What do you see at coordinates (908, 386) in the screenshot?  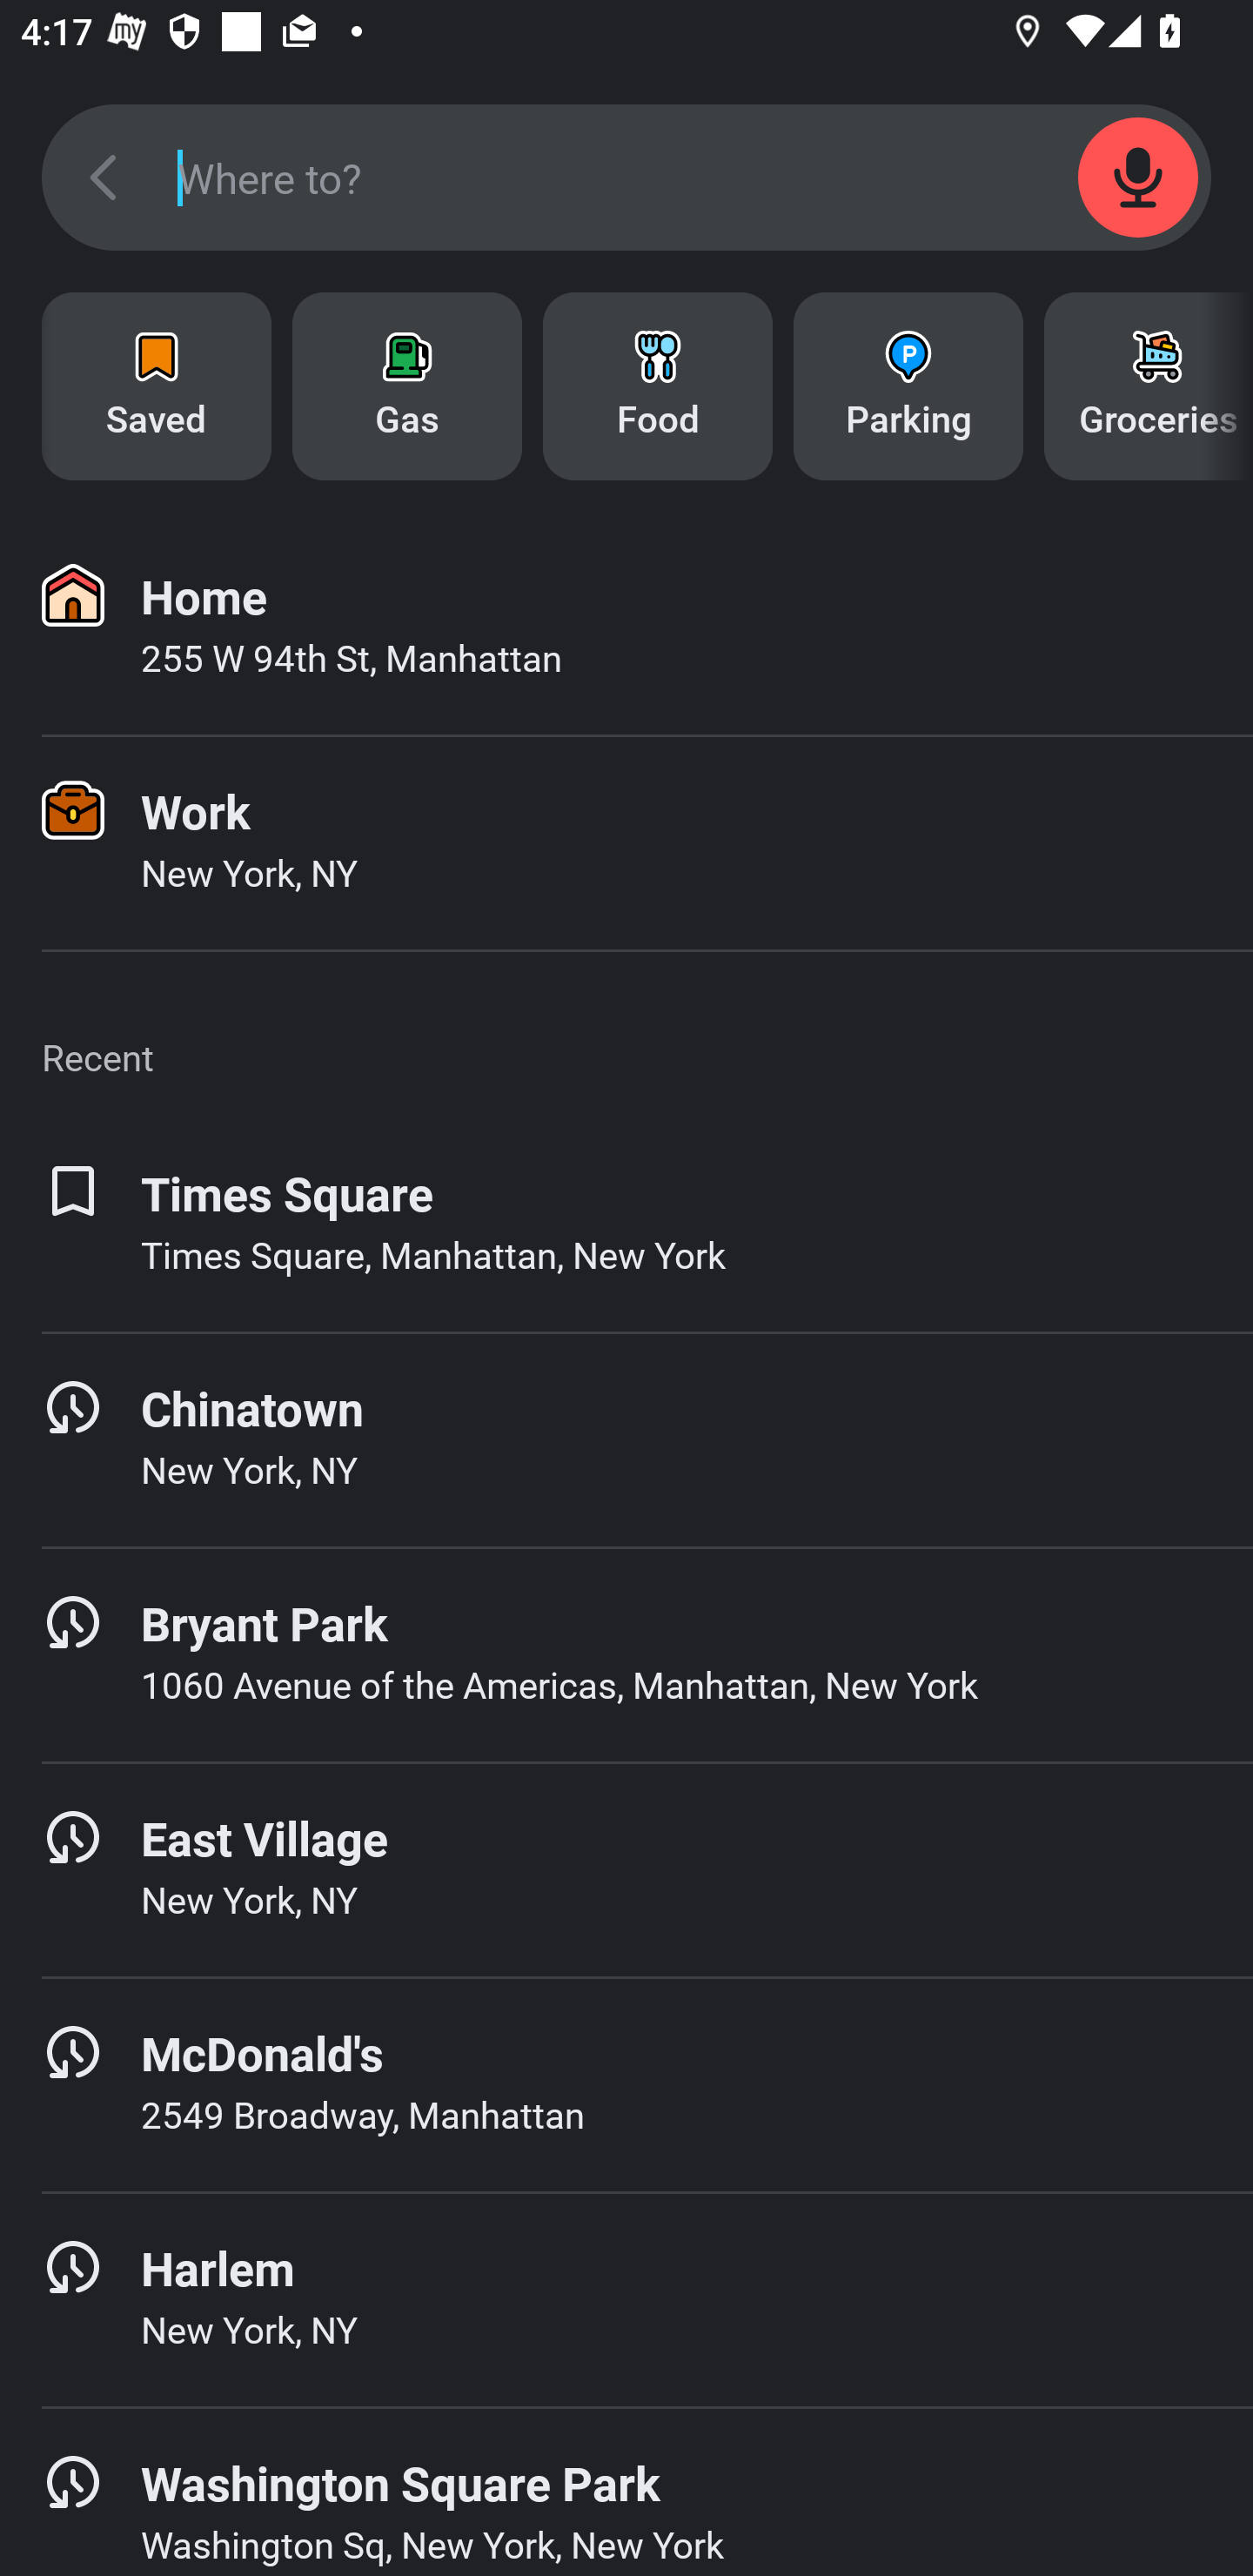 I see `Parking` at bounding box center [908, 386].